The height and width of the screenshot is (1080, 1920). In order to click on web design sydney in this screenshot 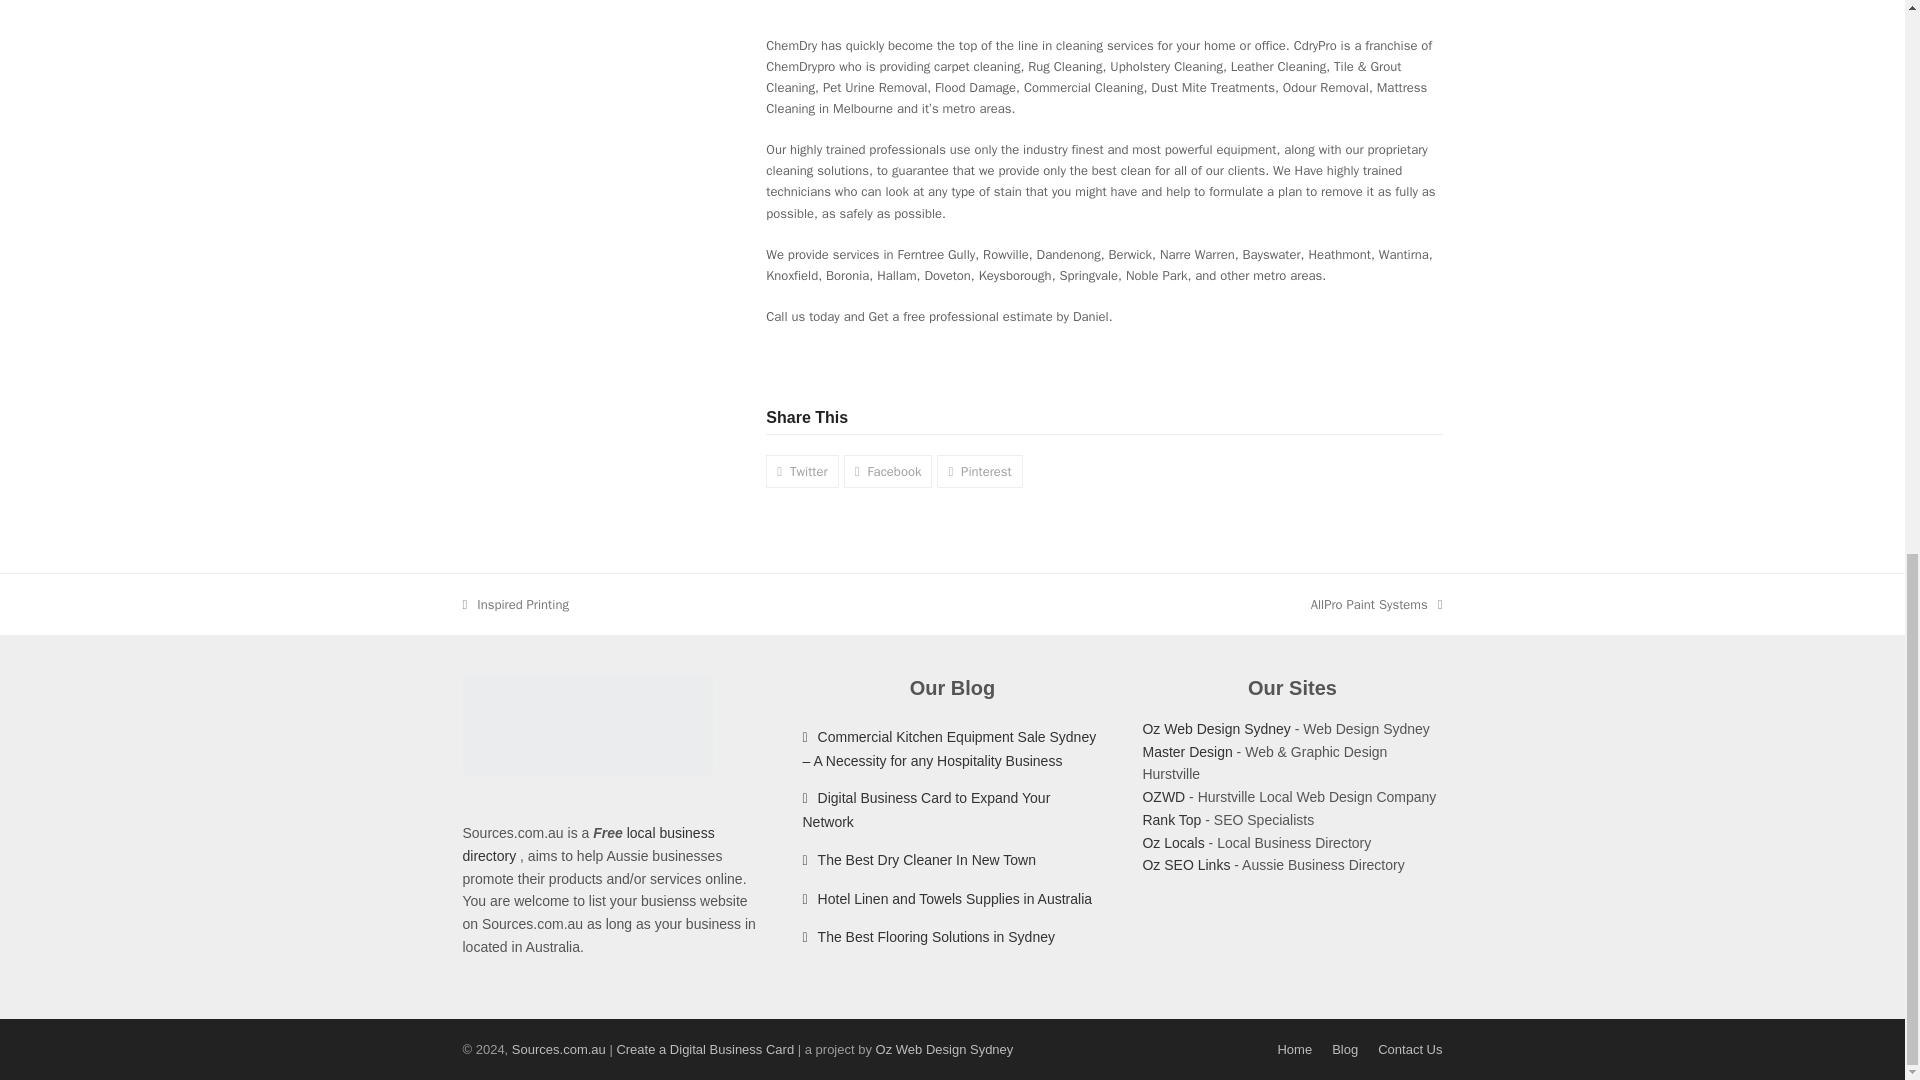, I will do `click(947, 899)`.